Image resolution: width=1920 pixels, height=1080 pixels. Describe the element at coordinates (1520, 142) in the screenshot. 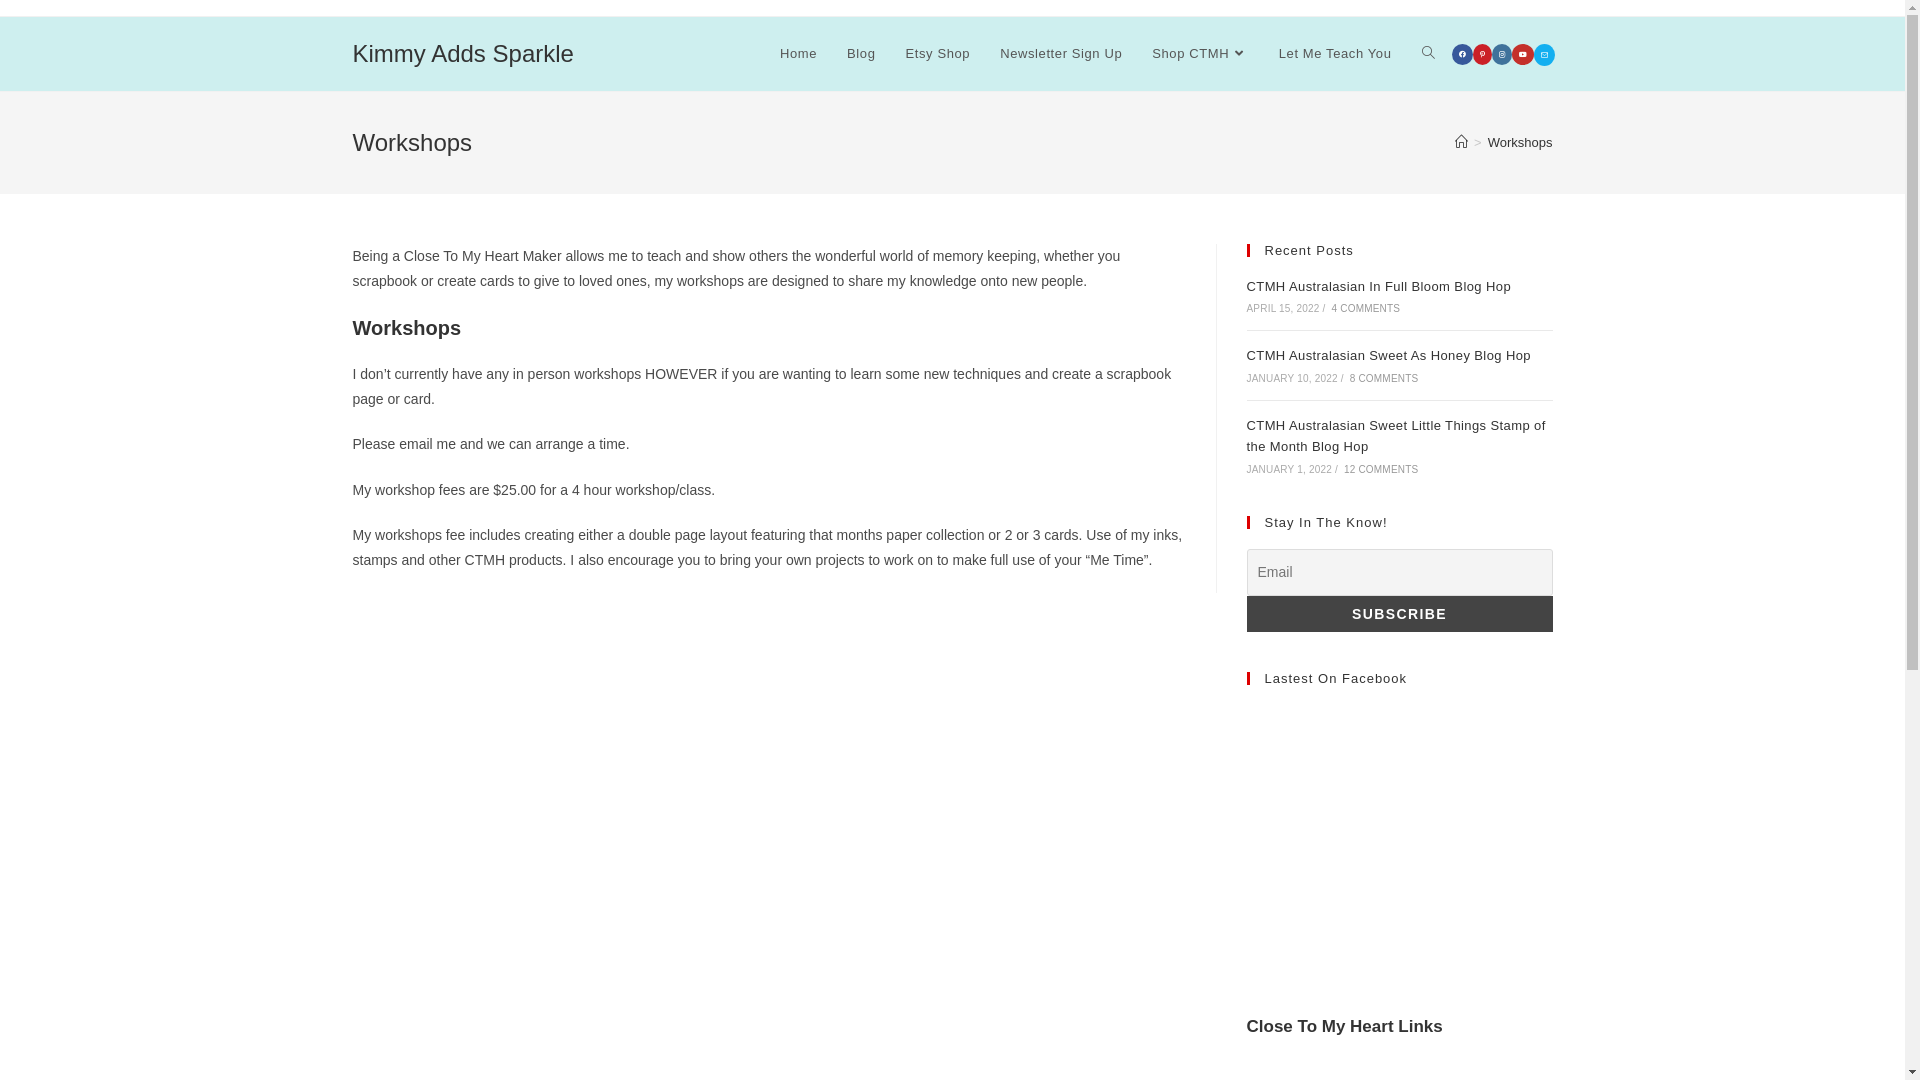

I see `Workshops` at that location.